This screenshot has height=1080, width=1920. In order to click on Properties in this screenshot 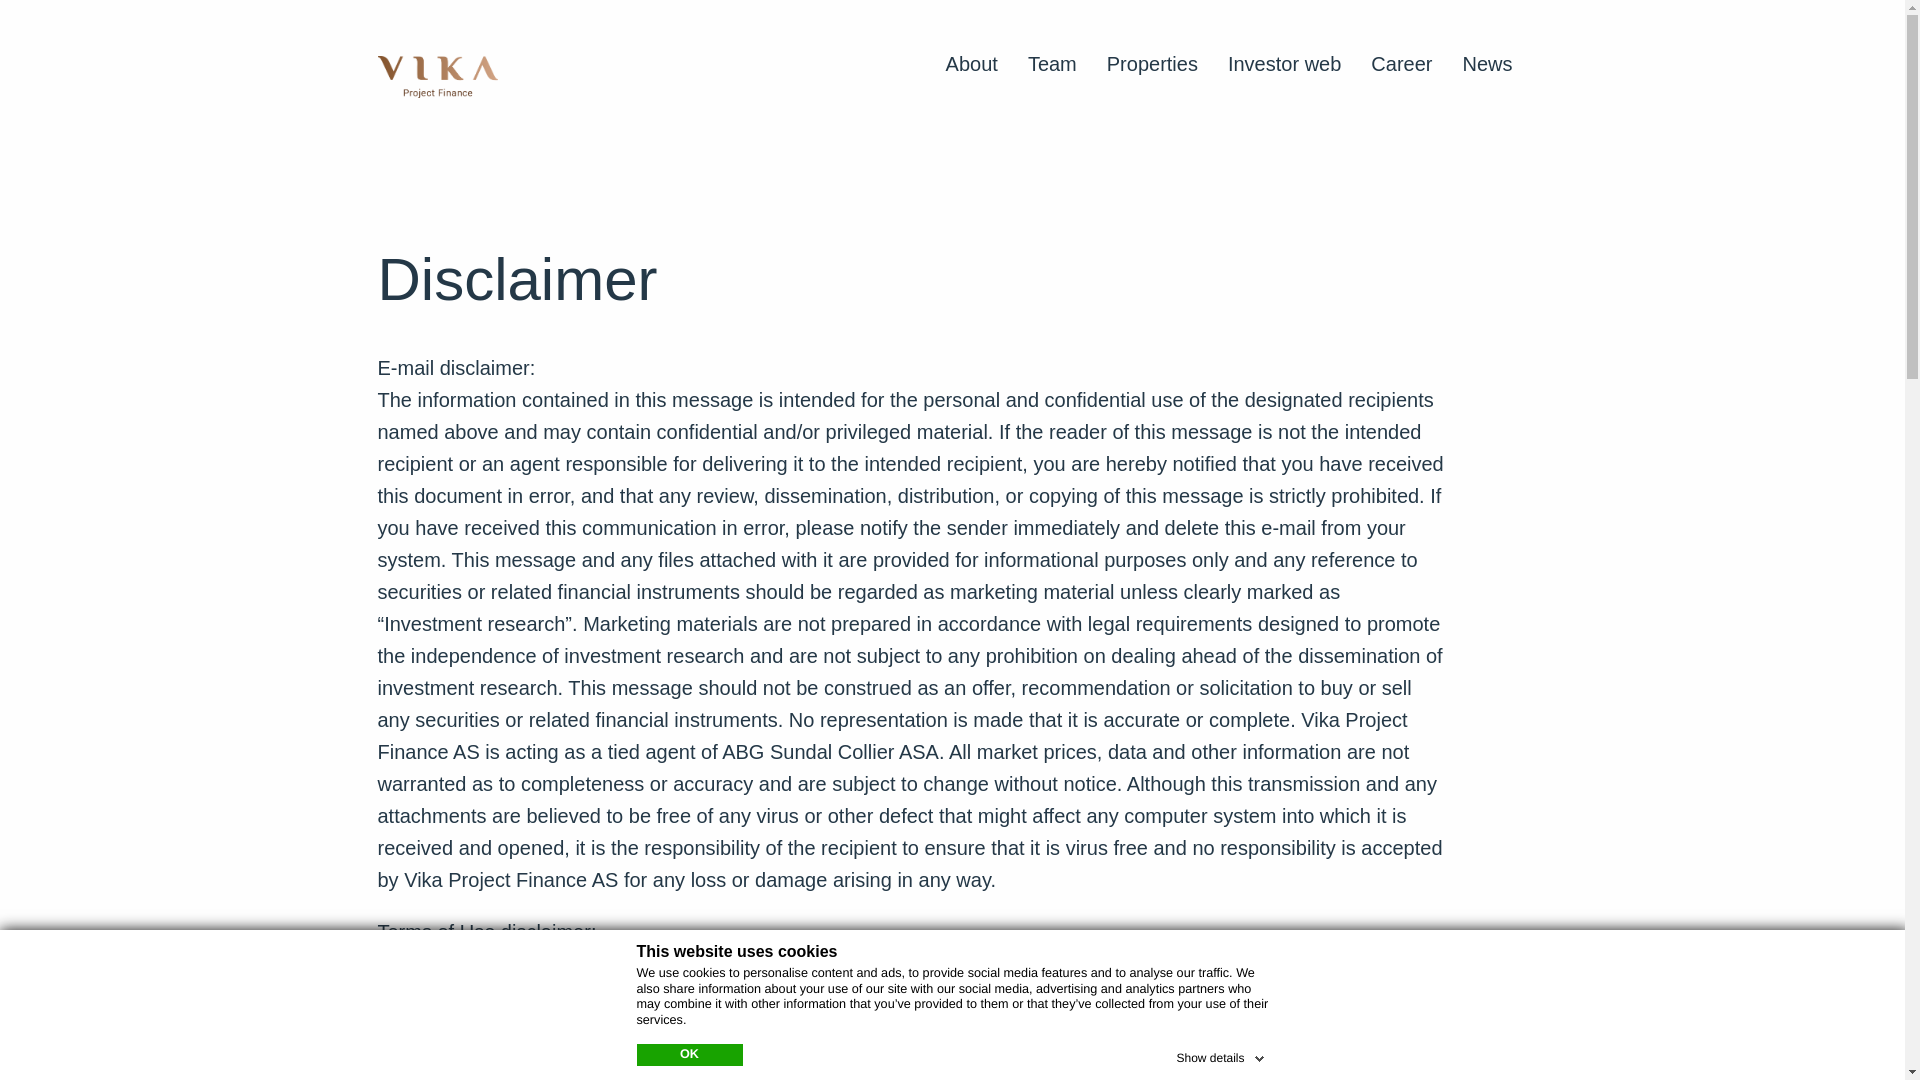, I will do `click(1152, 60)`.